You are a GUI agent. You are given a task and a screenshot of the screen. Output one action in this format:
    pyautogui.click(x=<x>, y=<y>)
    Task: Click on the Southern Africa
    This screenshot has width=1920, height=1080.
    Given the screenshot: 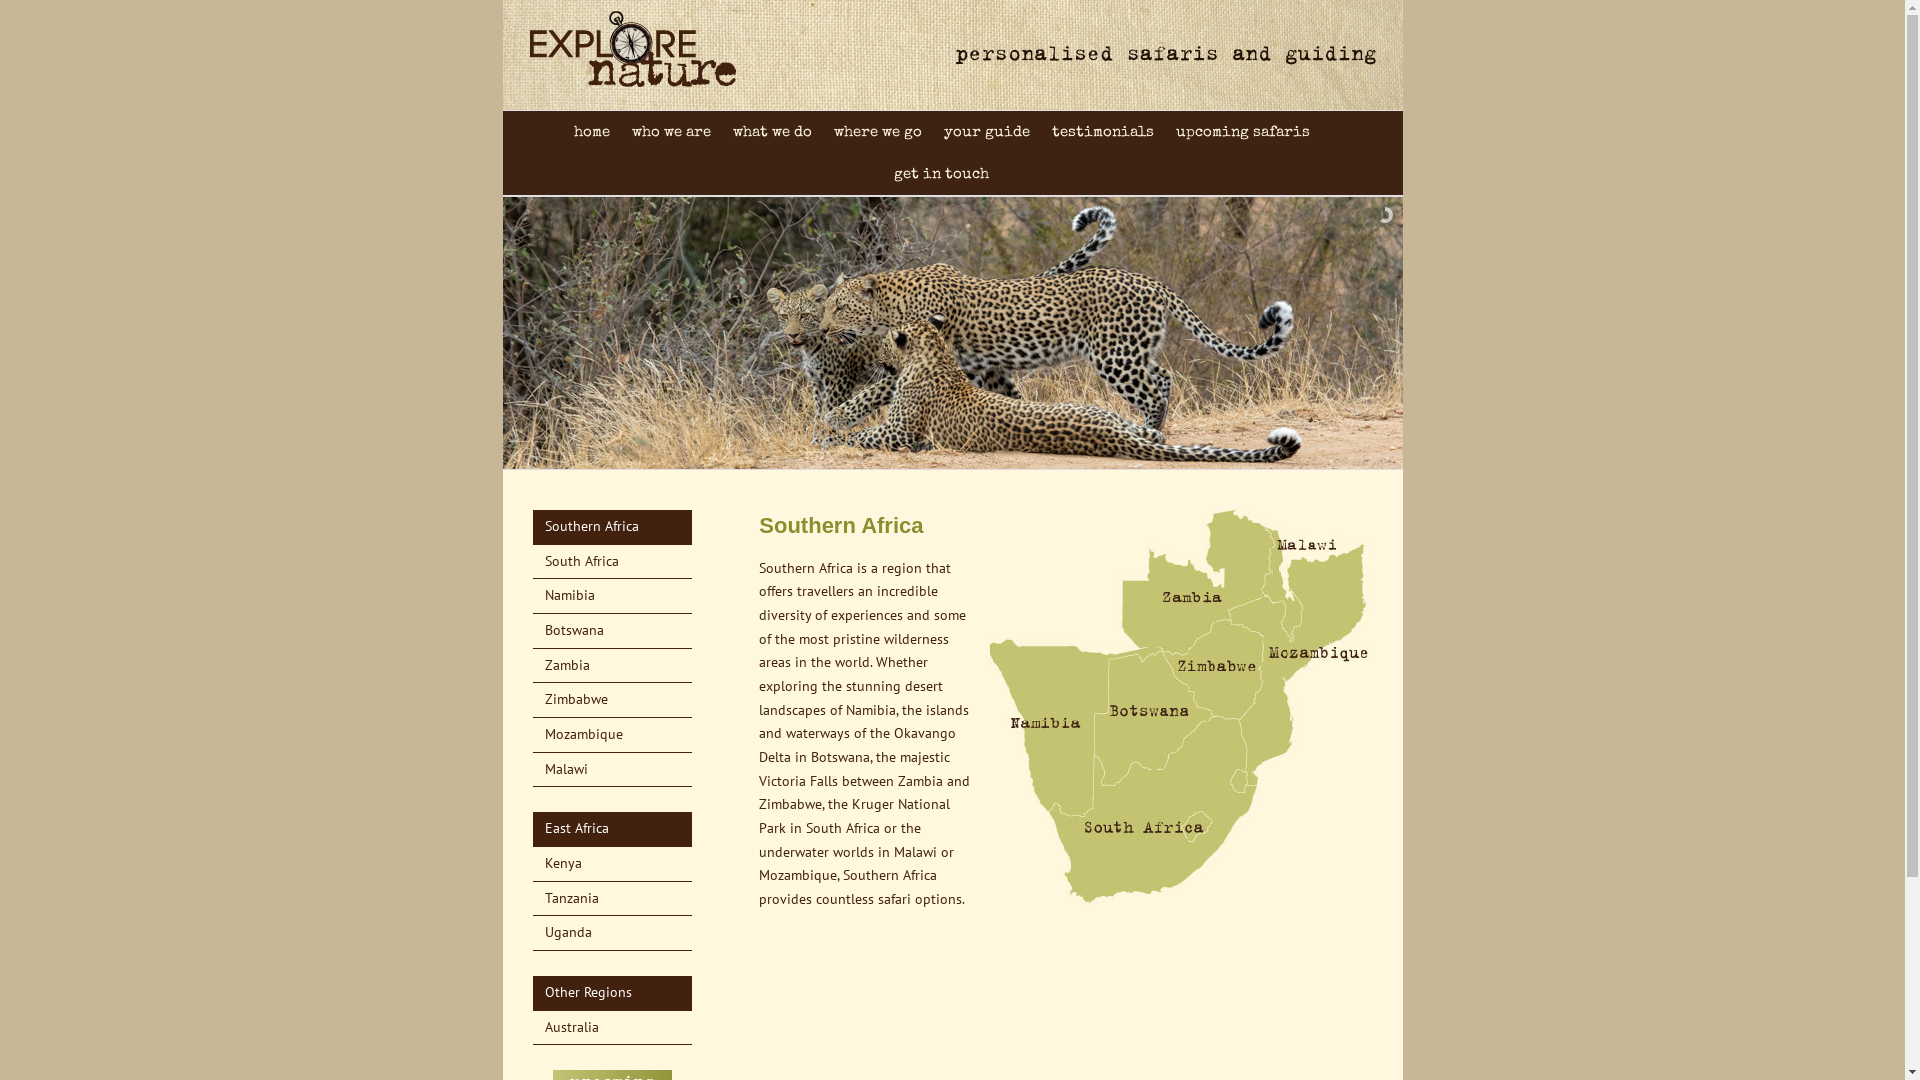 What is the action you would take?
    pyautogui.click(x=591, y=526)
    